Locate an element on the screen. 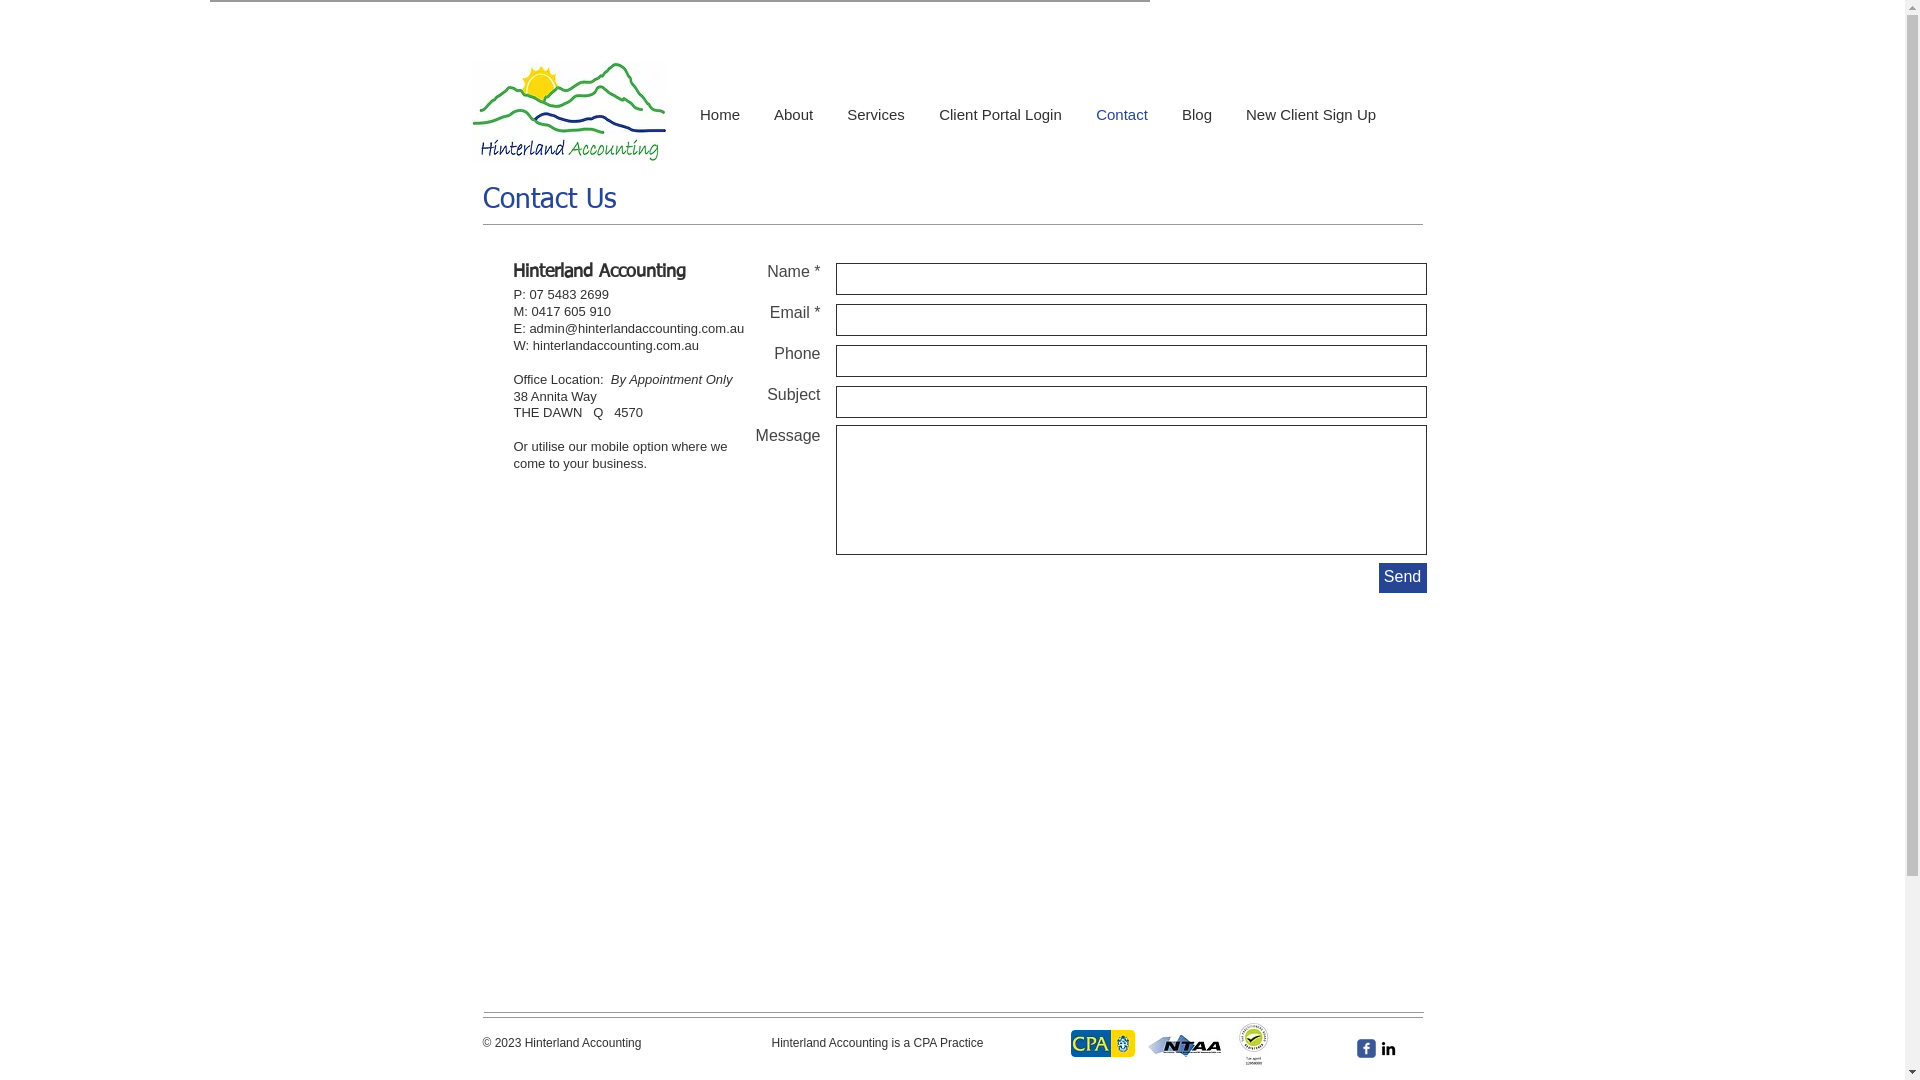 Image resolution: width=1920 pixels, height=1080 pixels. Contact is located at coordinates (1122, 115).